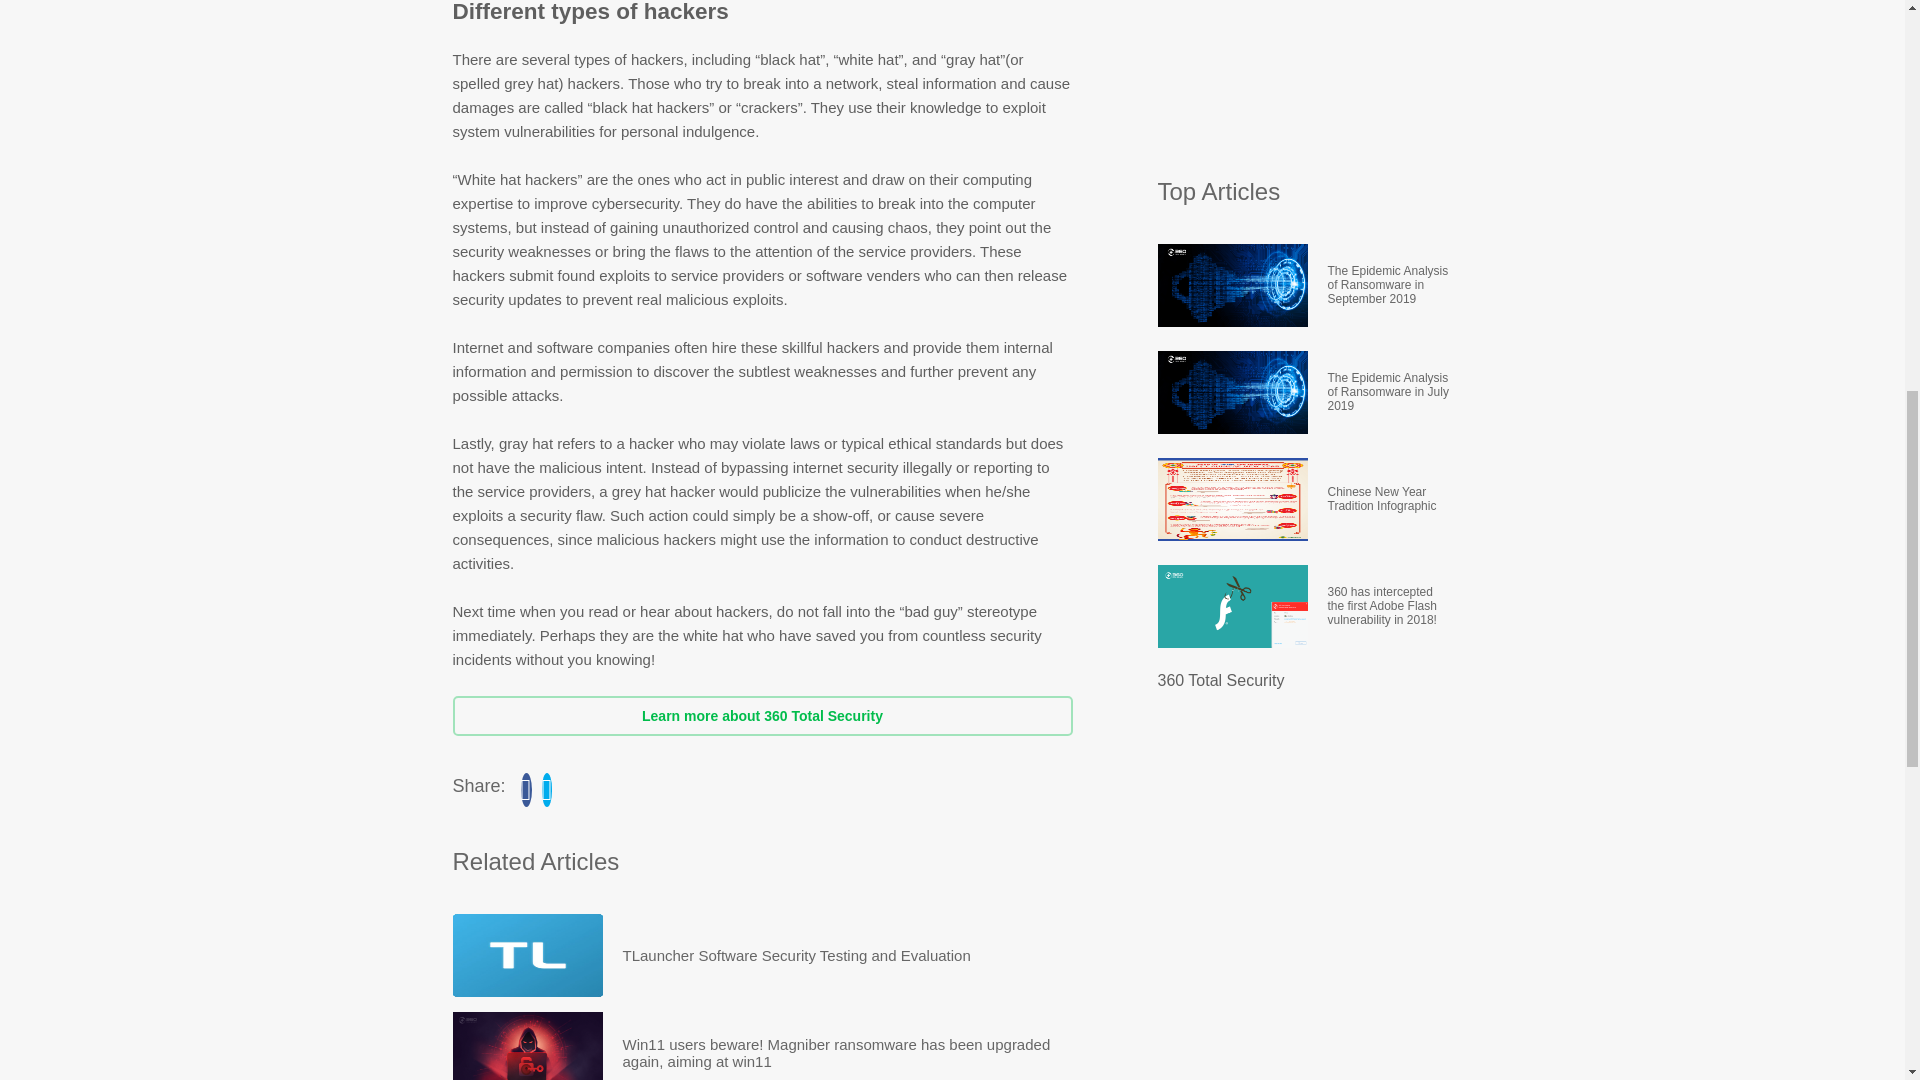  What do you see at coordinates (1390, 391) in the screenshot?
I see `The Epidemic Analysis of Ransomware in July 2019` at bounding box center [1390, 391].